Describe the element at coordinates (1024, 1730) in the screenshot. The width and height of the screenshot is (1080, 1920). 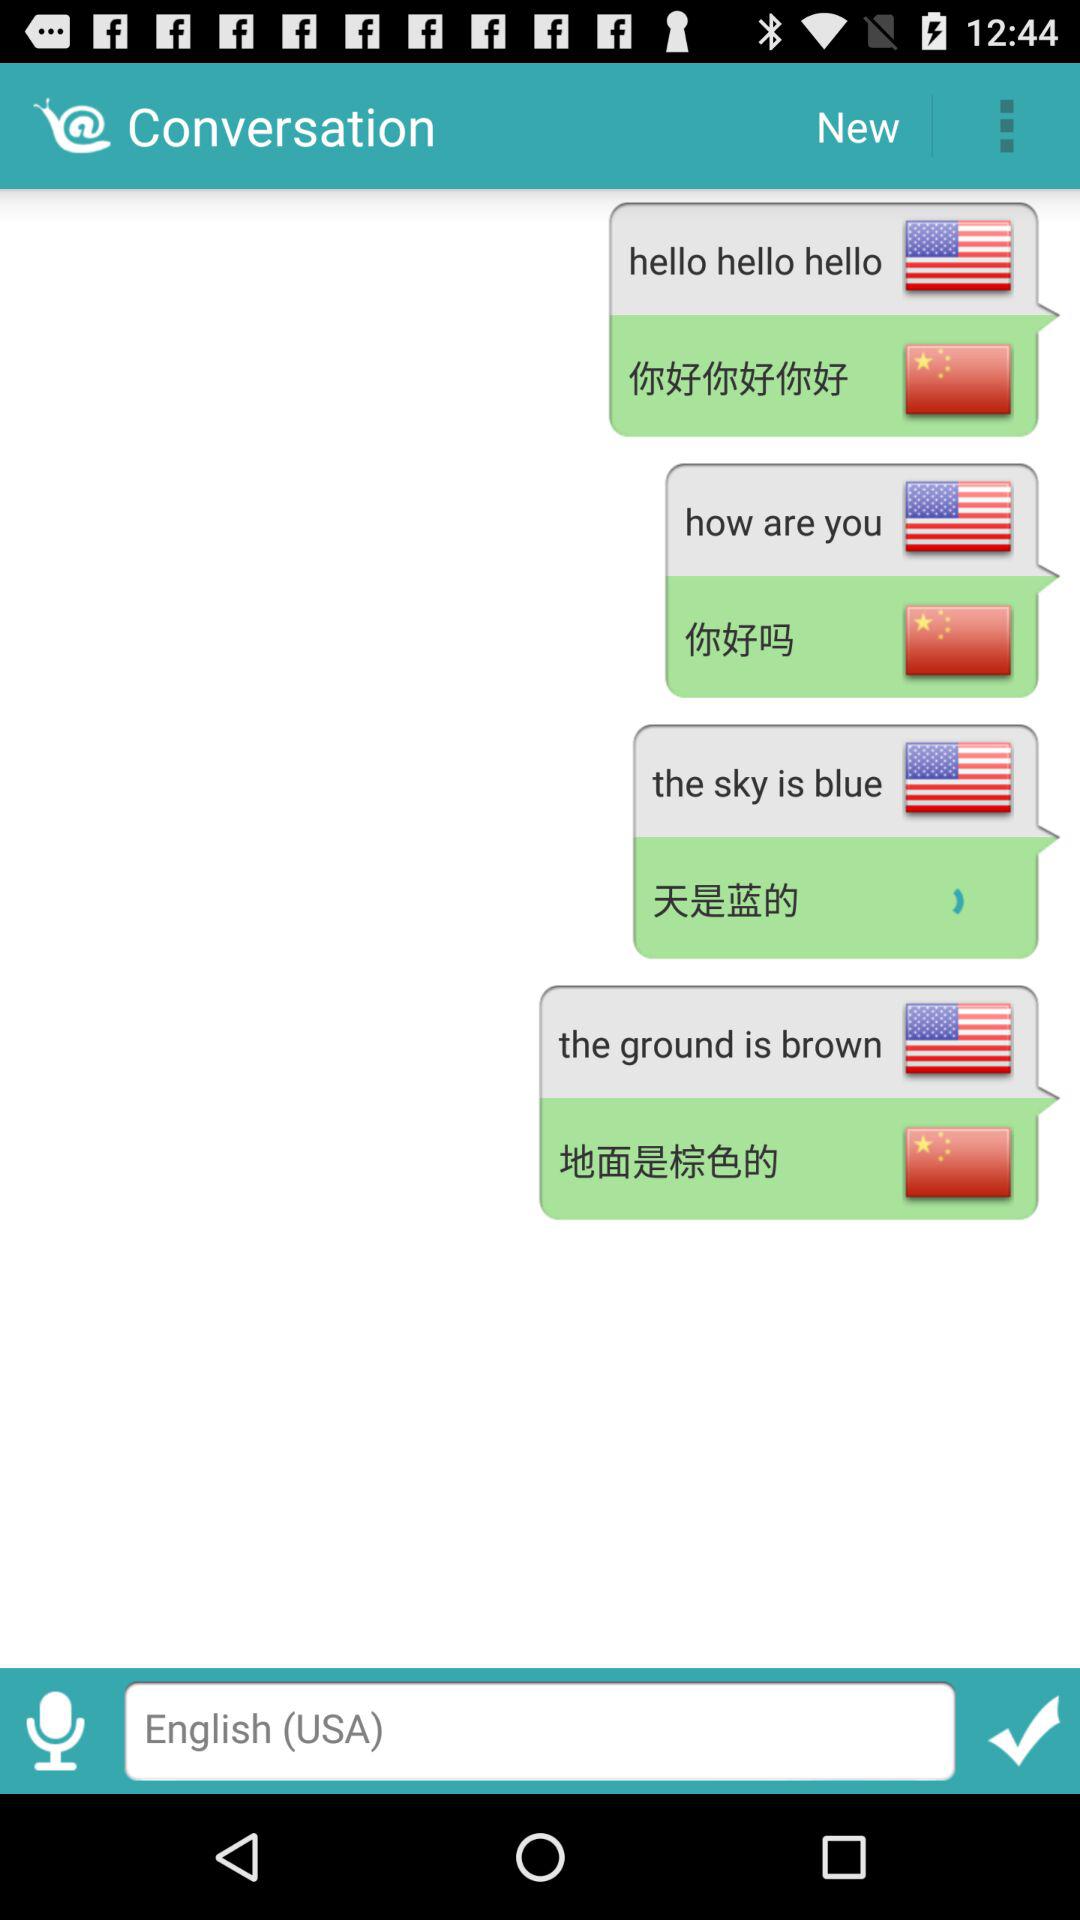
I see `translate` at that location.